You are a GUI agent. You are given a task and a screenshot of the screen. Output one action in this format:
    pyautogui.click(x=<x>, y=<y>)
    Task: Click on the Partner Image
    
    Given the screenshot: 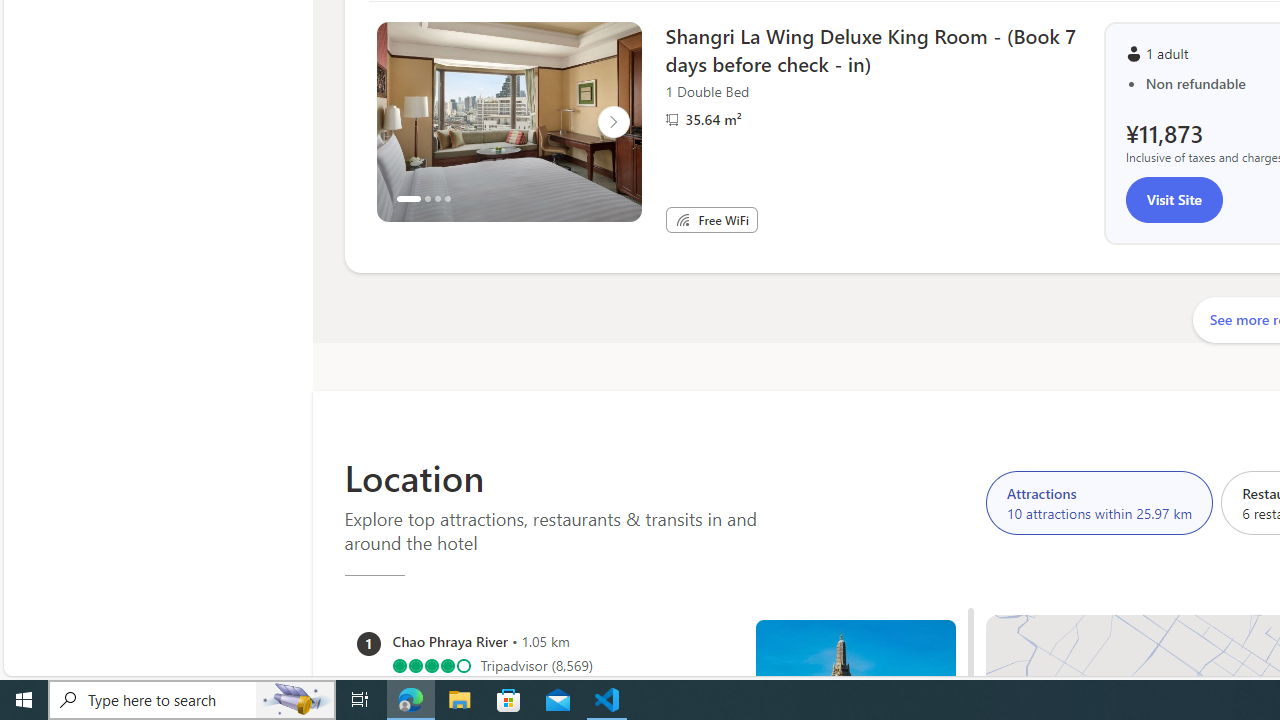 What is the action you would take?
    pyautogui.click(x=672, y=119)
    